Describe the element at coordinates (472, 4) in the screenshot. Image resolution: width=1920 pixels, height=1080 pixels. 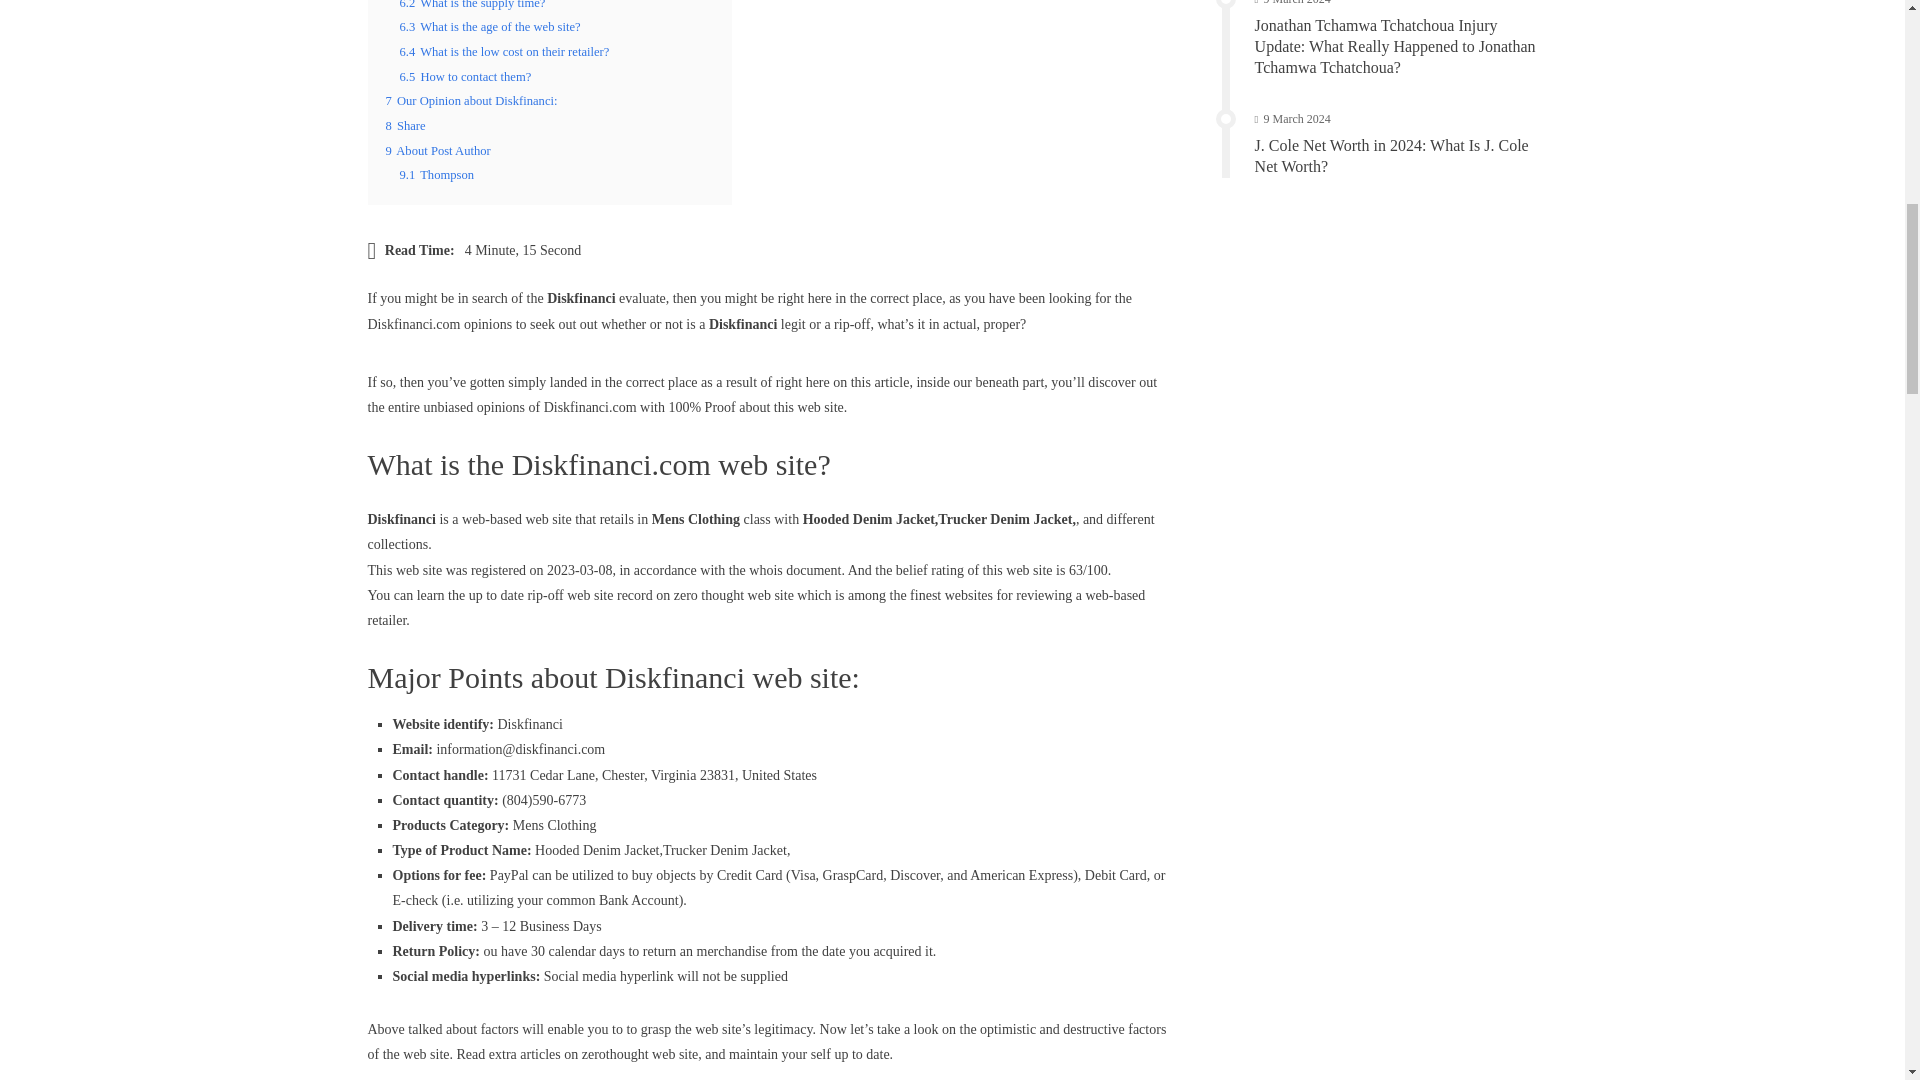
I see `6.2 What is the supply time?` at that location.